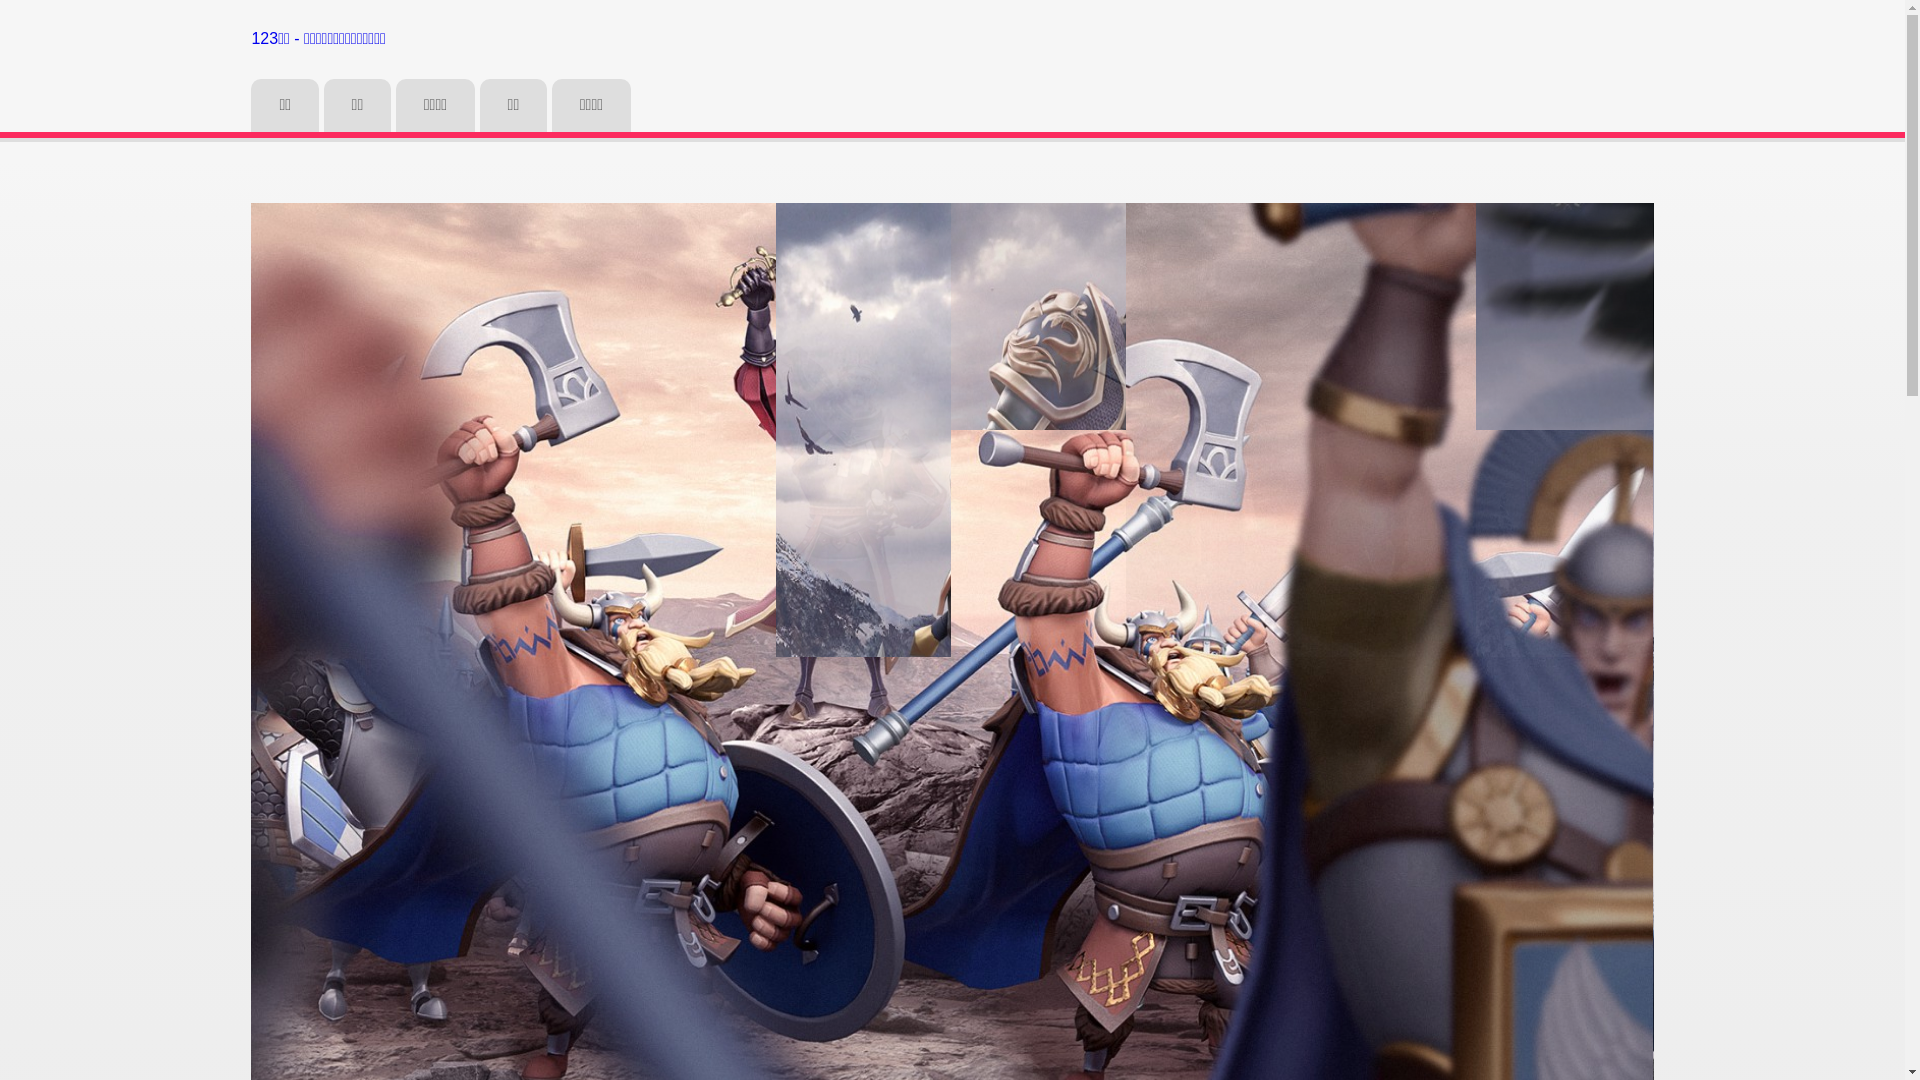 The height and width of the screenshot is (1080, 1920). Describe the element at coordinates (1614, 924) in the screenshot. I see `1` at that location.